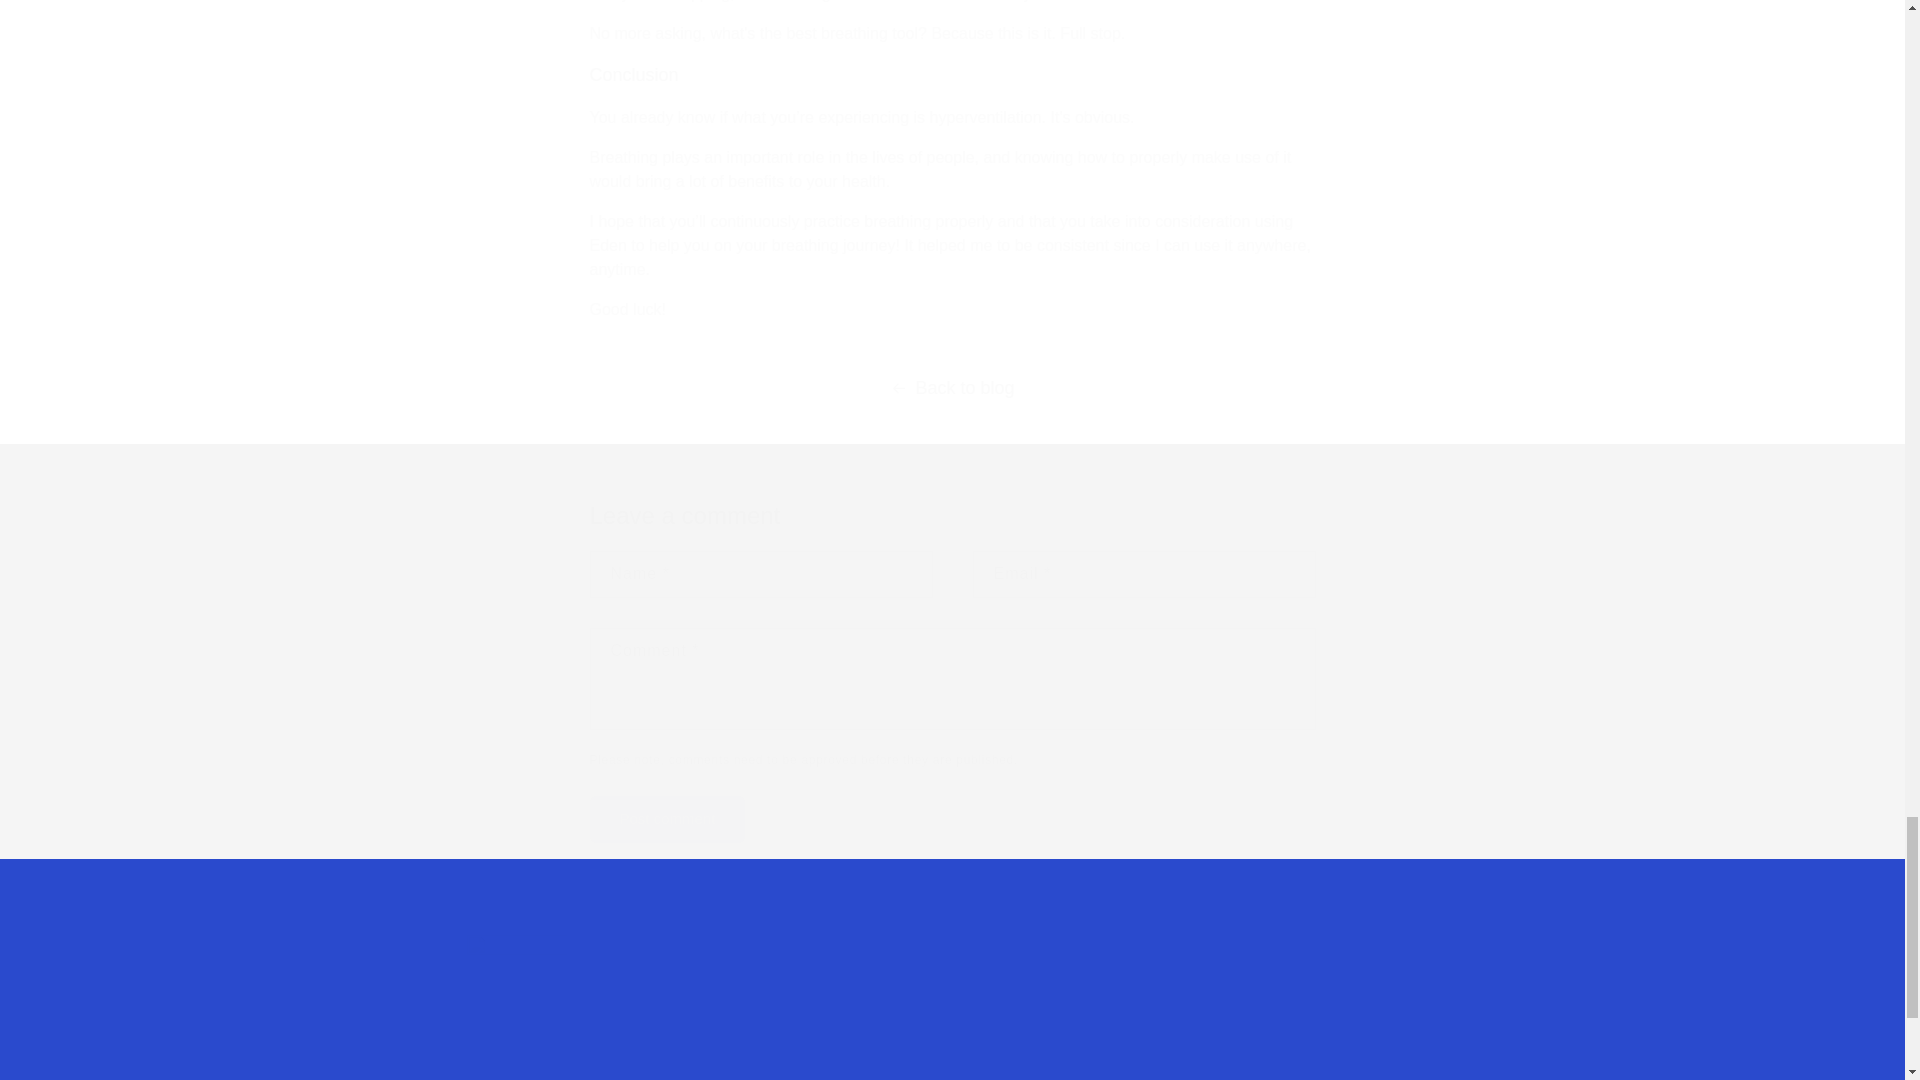 This screenshot has width=1920, height=1080. What do you see at coordinates (951, 1008) in the screenshot?
I see `ABOUT US` at bounding box center [951, 1008].